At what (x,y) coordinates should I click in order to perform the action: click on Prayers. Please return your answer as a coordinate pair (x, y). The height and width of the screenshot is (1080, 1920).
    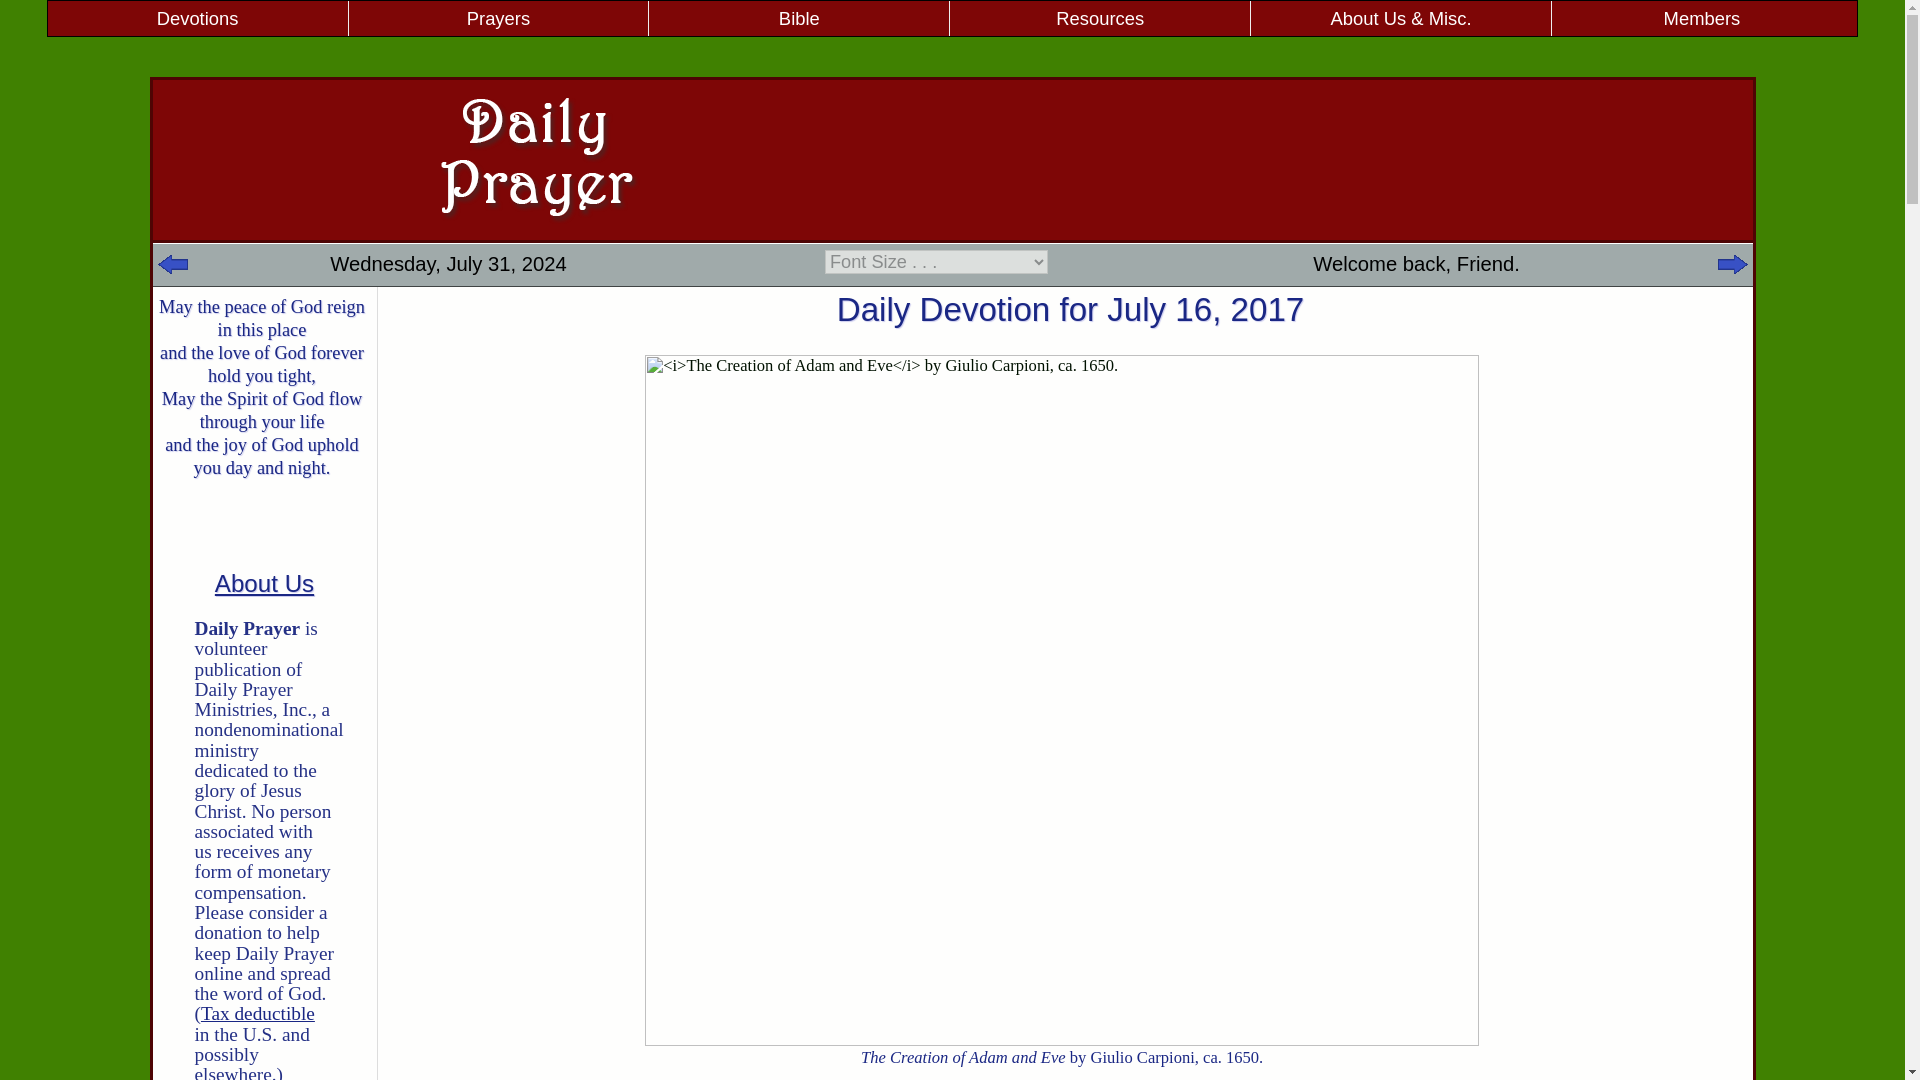
    Looking at the image, I should click on (498, 18).